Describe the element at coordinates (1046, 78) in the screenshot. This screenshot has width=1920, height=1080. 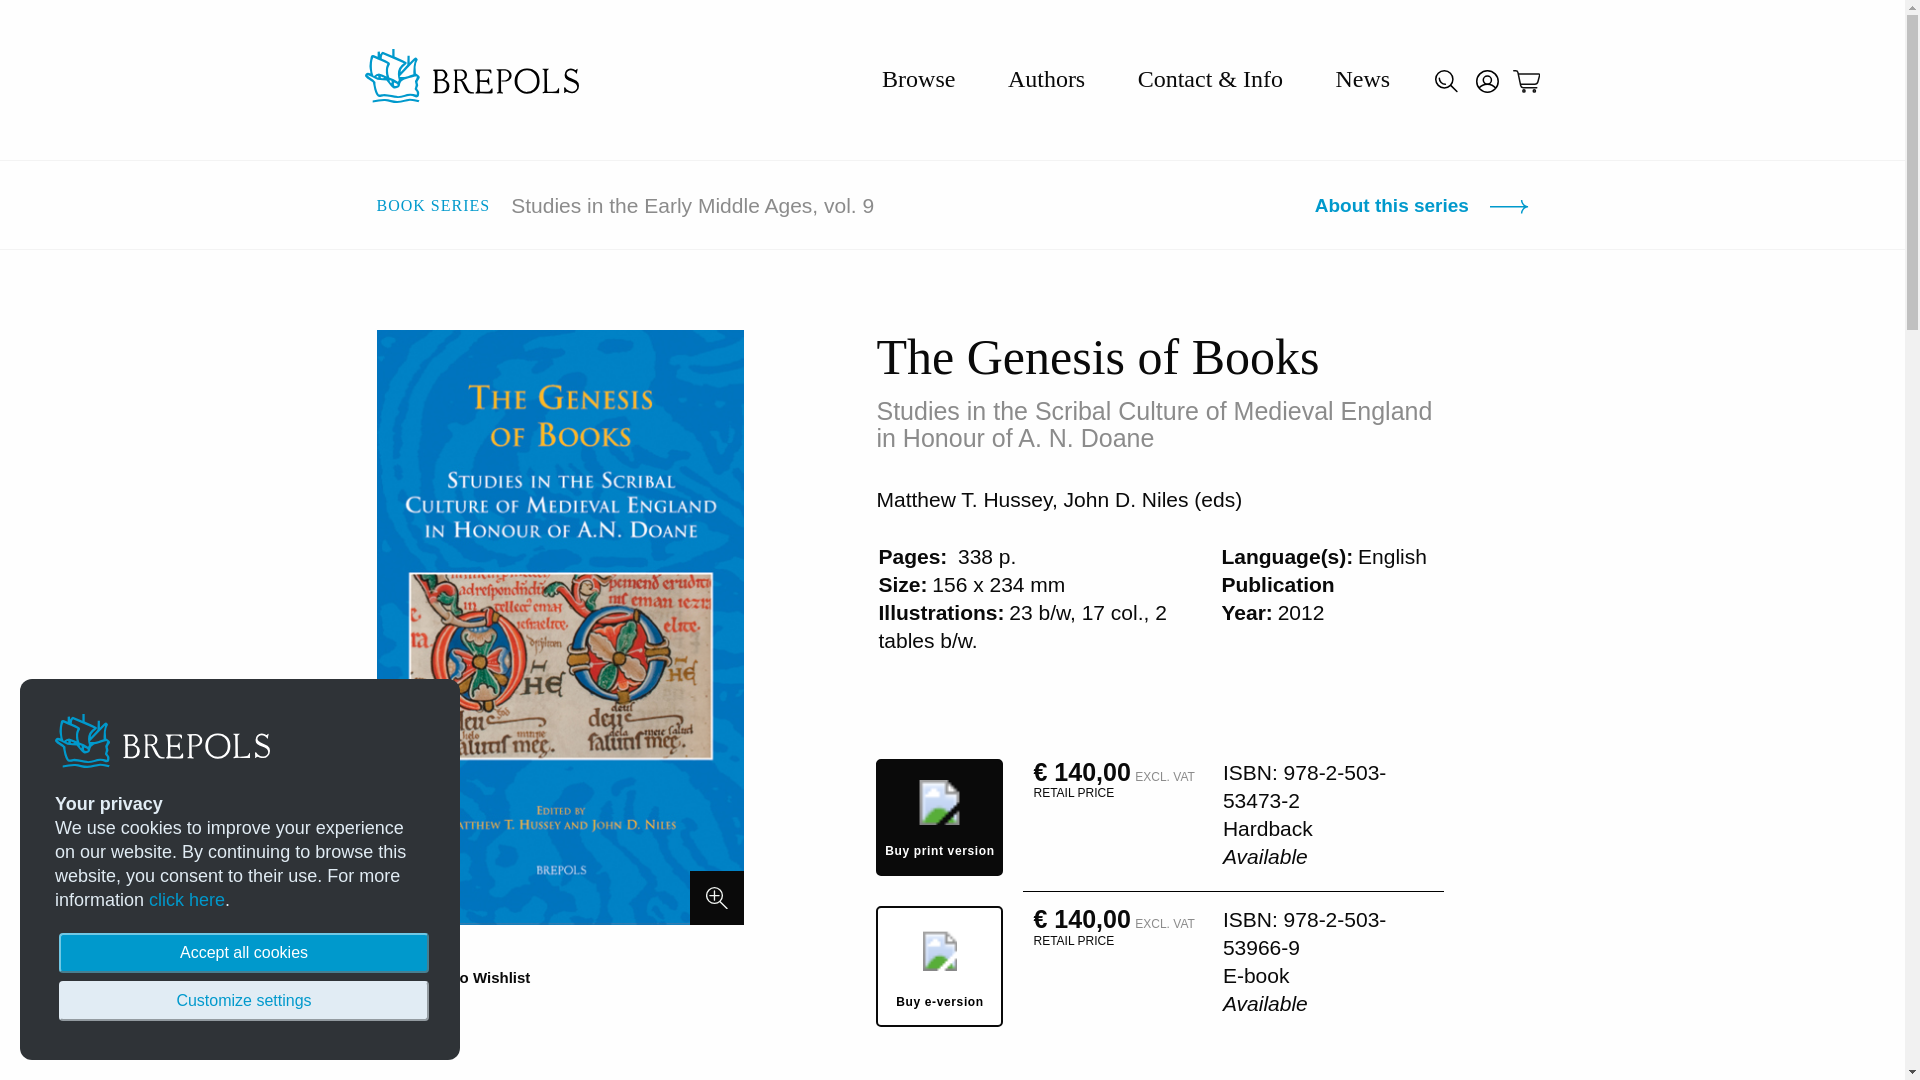
I see `Authors` at that location.